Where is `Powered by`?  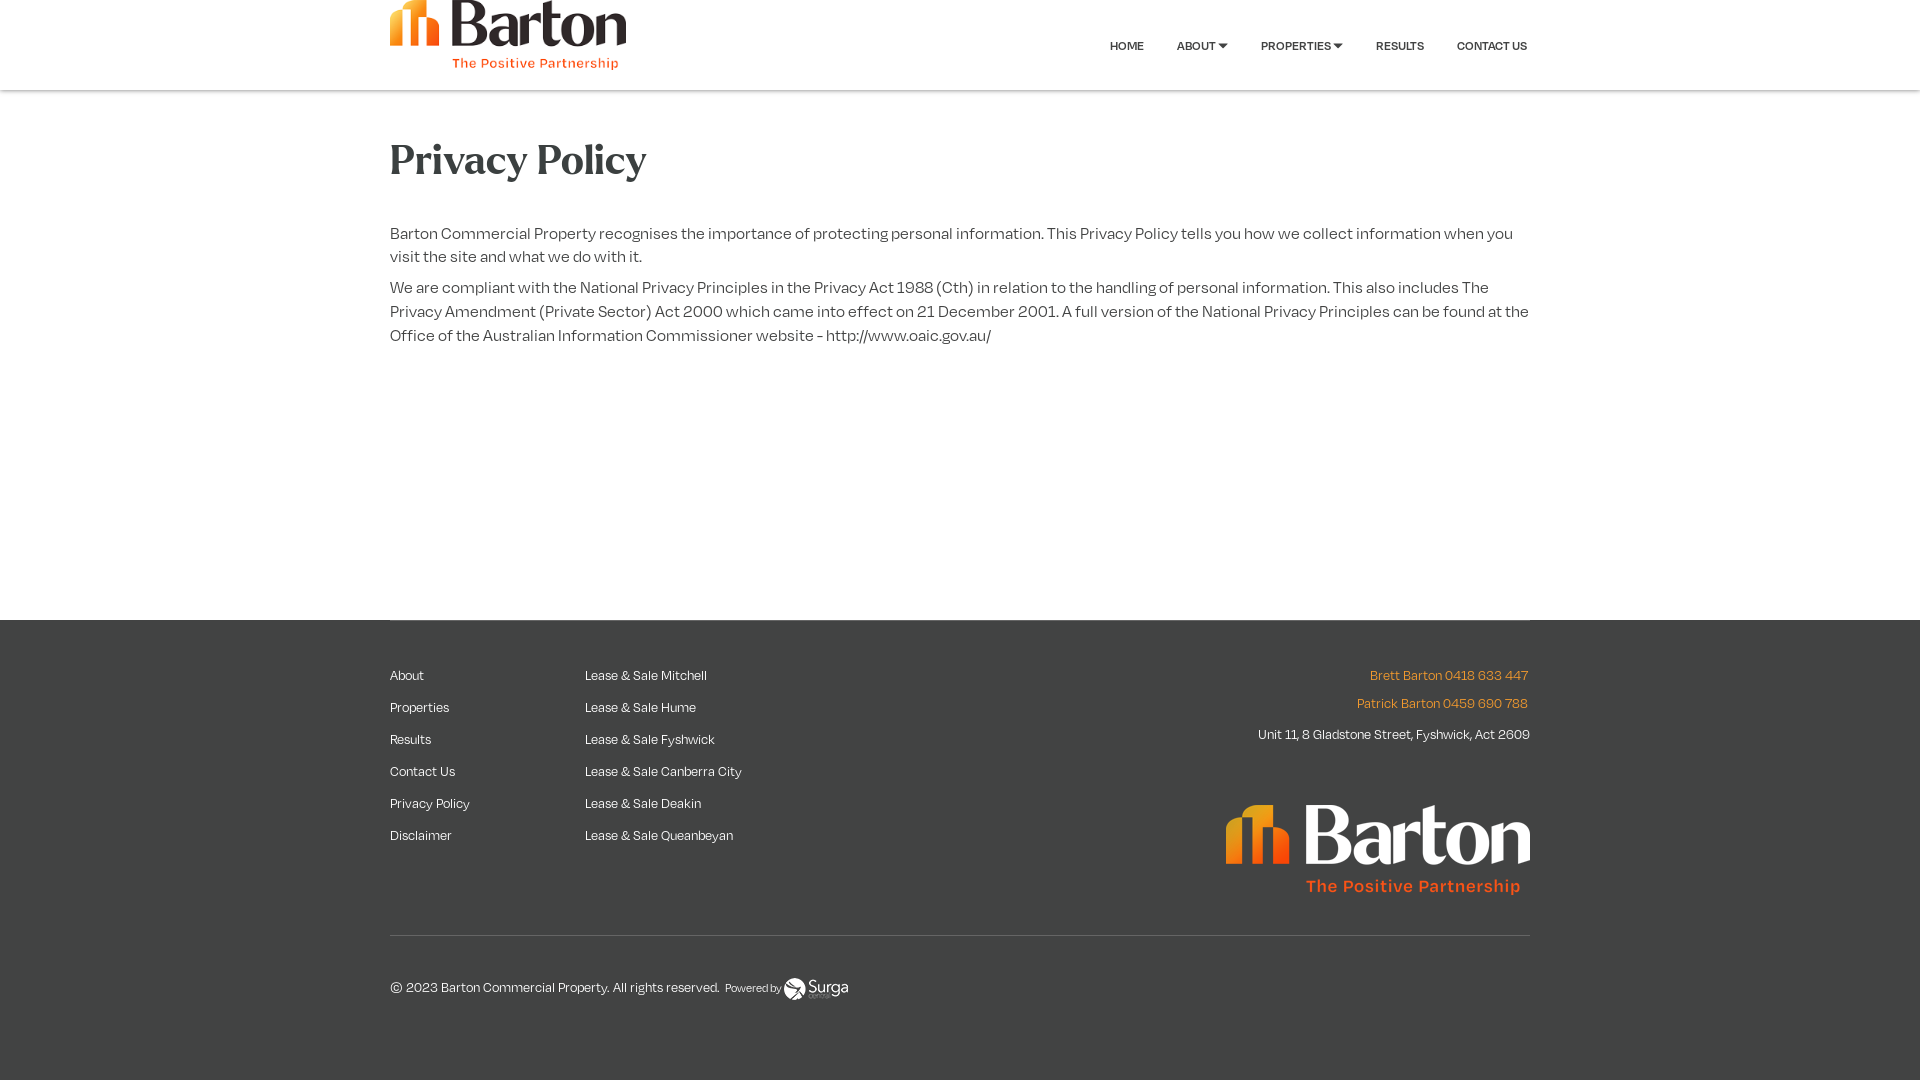 Powered by is located at coordinates (786, 989).